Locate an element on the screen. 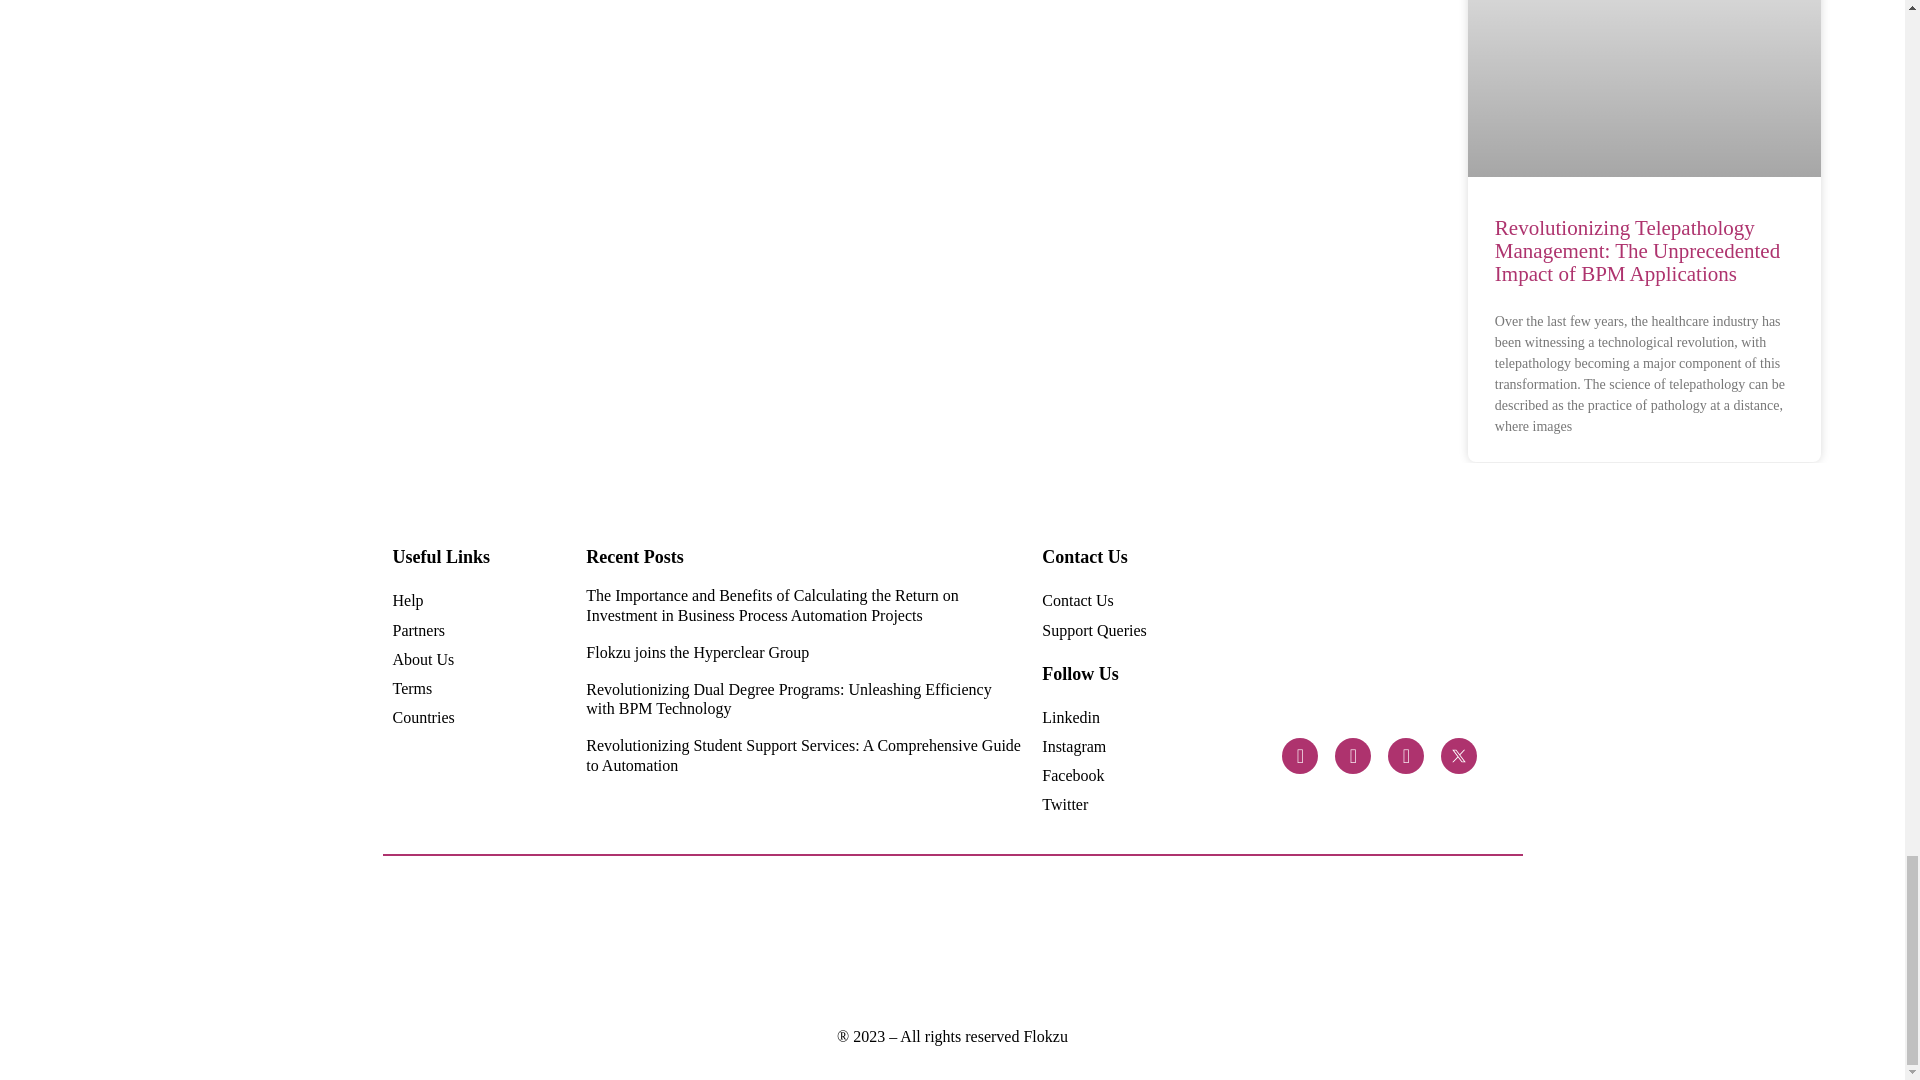  Top Performer Flokzu 2024-2 is located at coordinates (738, 942).